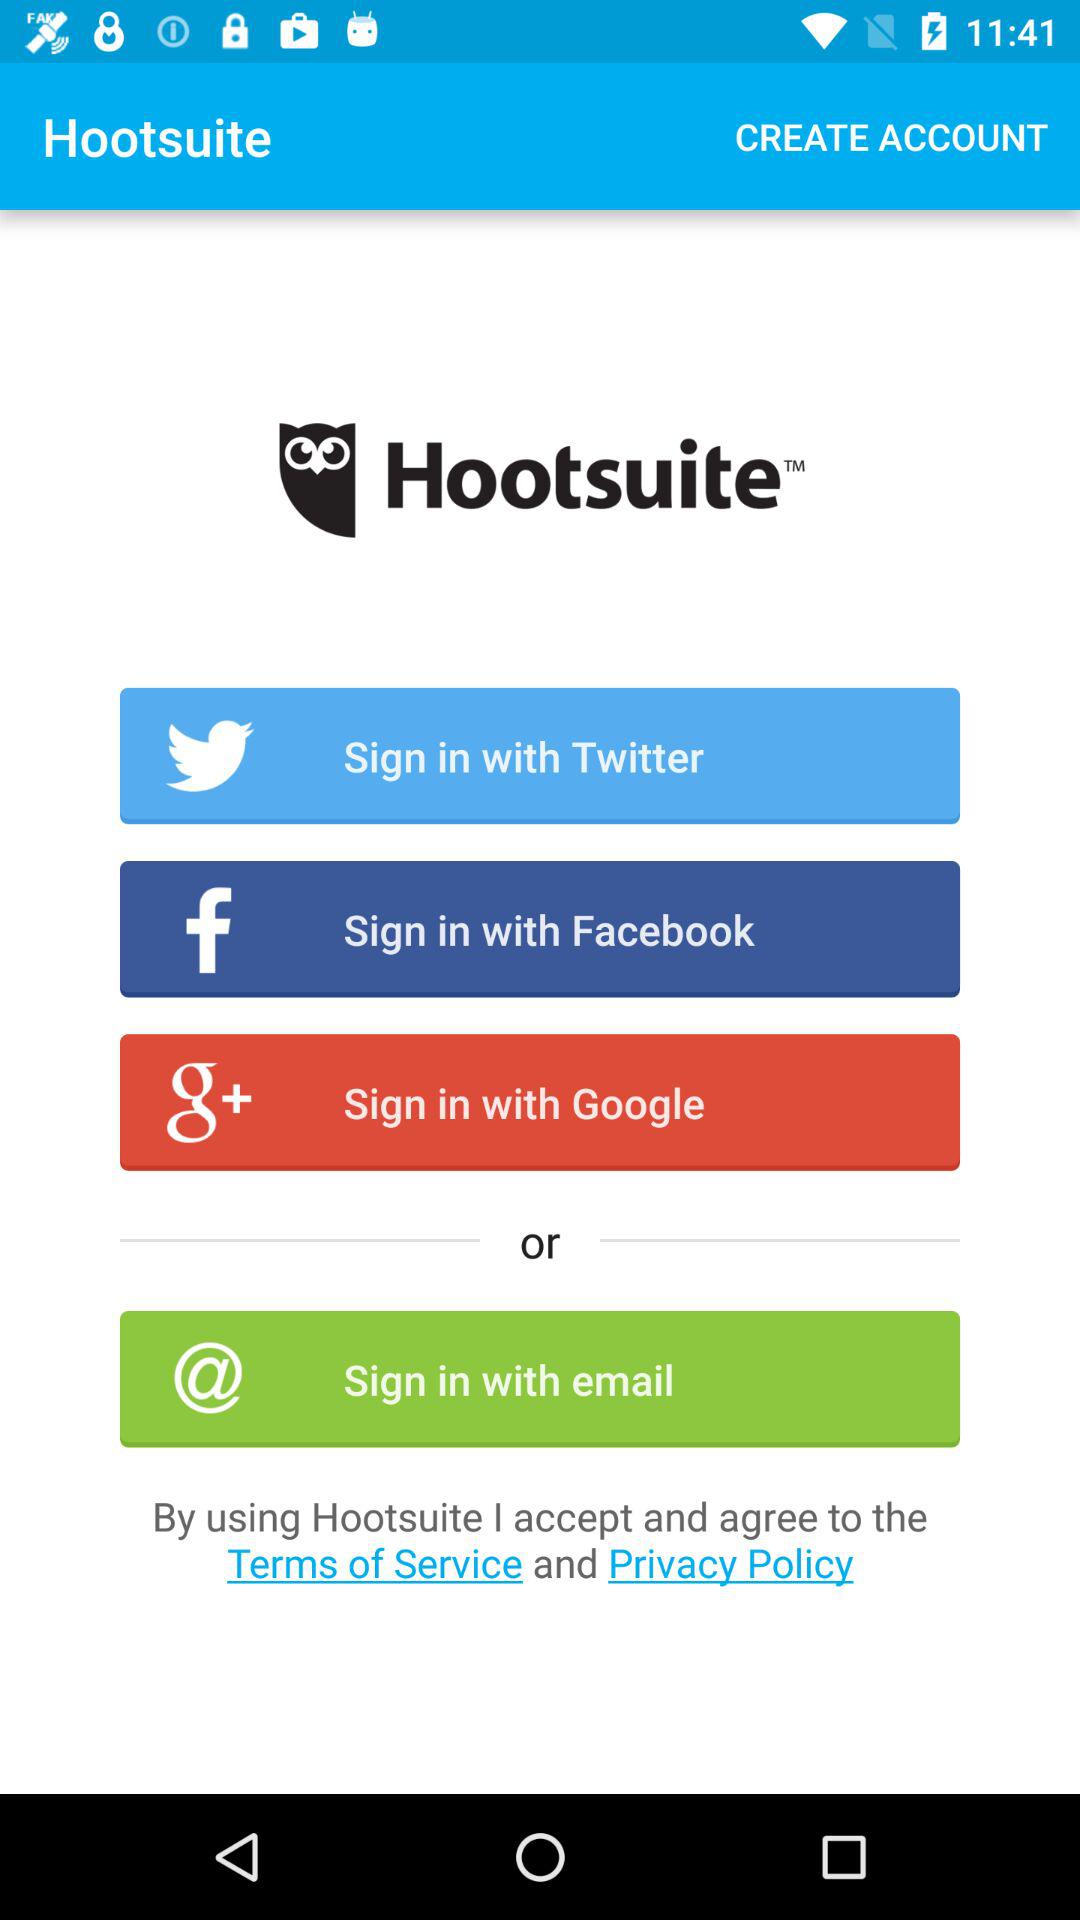 This screenshot has width=1080, height=1920. What do you see at coordinates (892, 136) in the screenshot?
I see `launch the app to the right of the hootsuite icon` at bounding box center [892, 136].